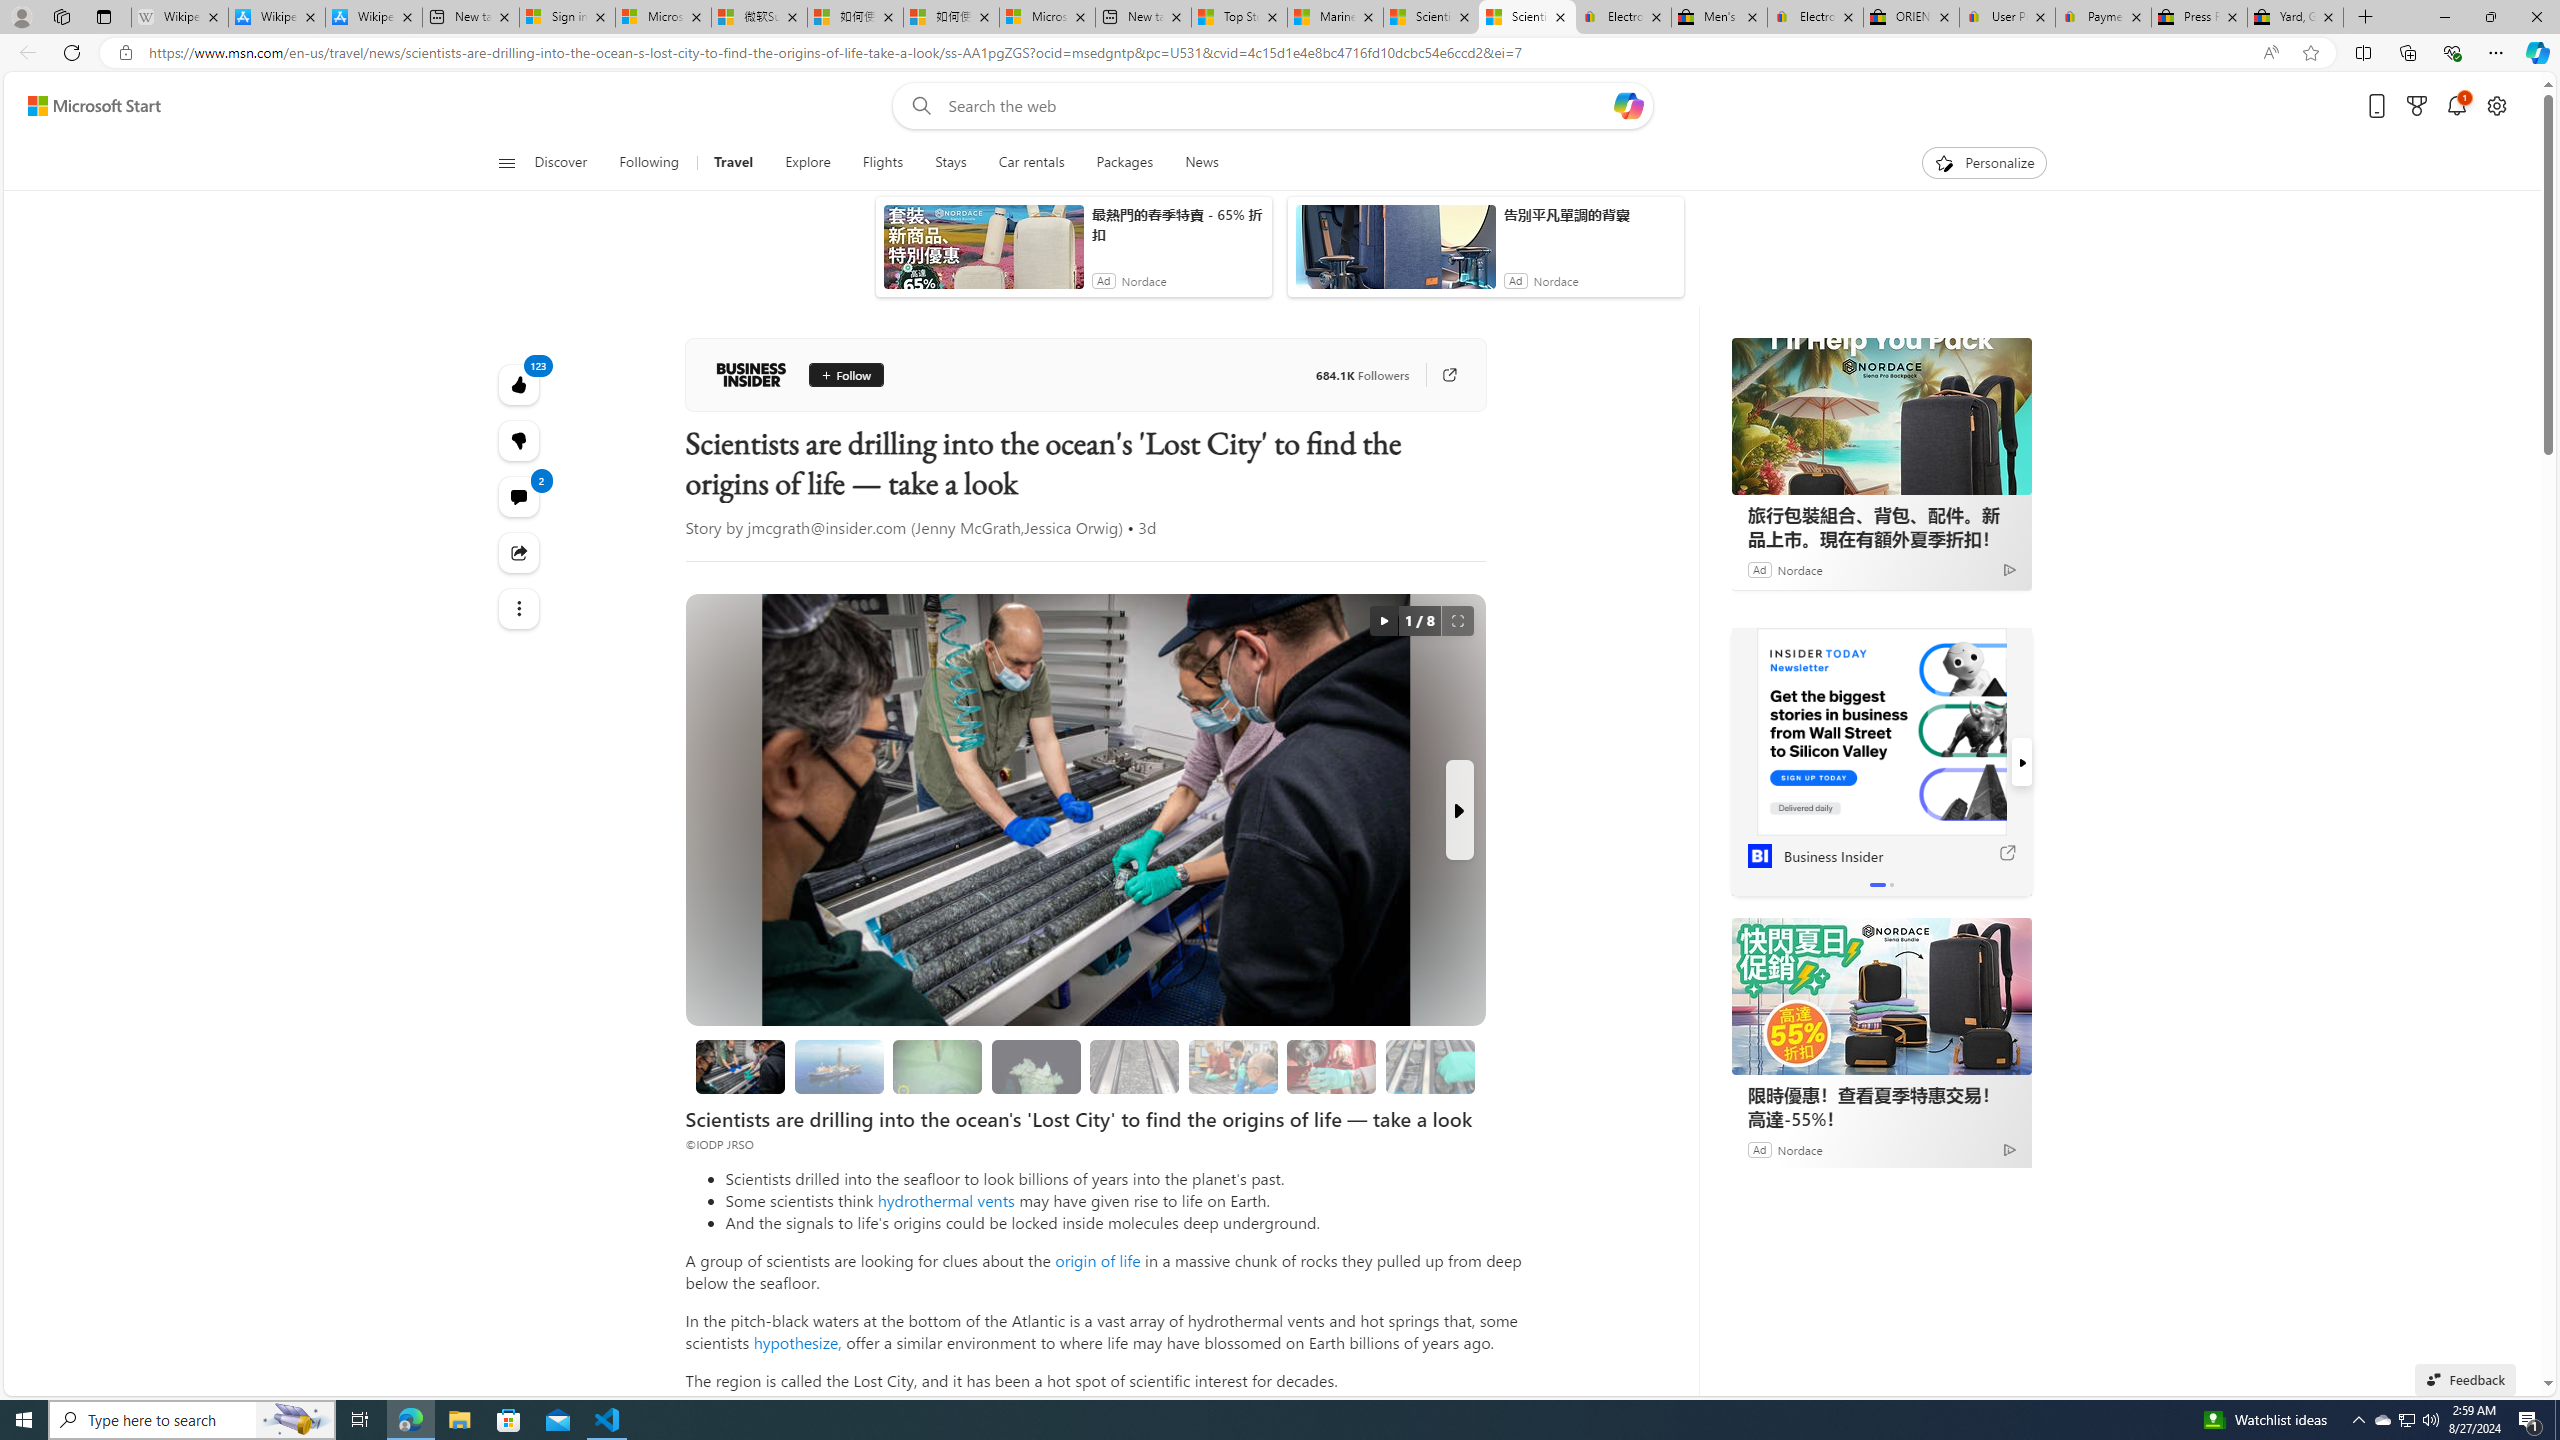 This screenshot has height=1440, width=2560. What do you see at coordinates (1383, 621) in the screenshot?
I see `autorotate button` at bounding box center [1383, 621].